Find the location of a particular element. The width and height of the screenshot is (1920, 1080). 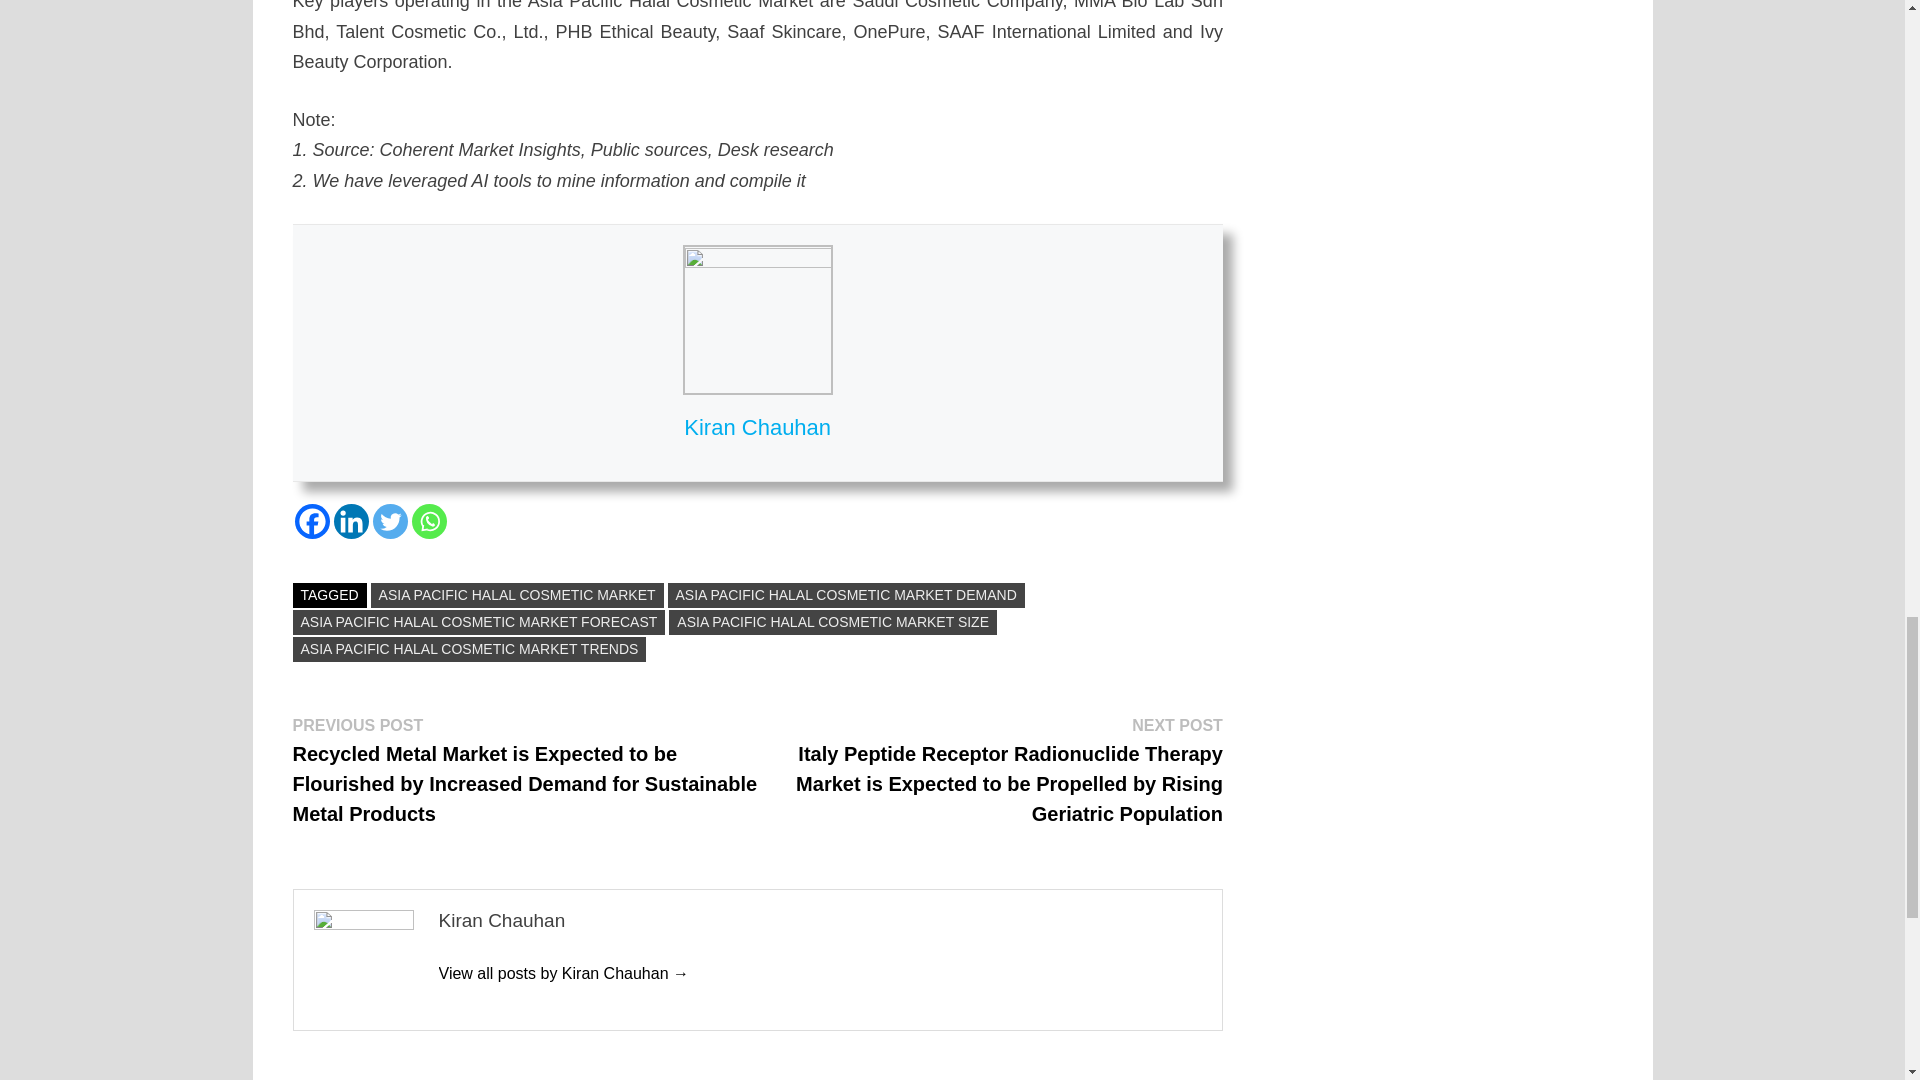

Twitter is located at coordinates (390, 521).